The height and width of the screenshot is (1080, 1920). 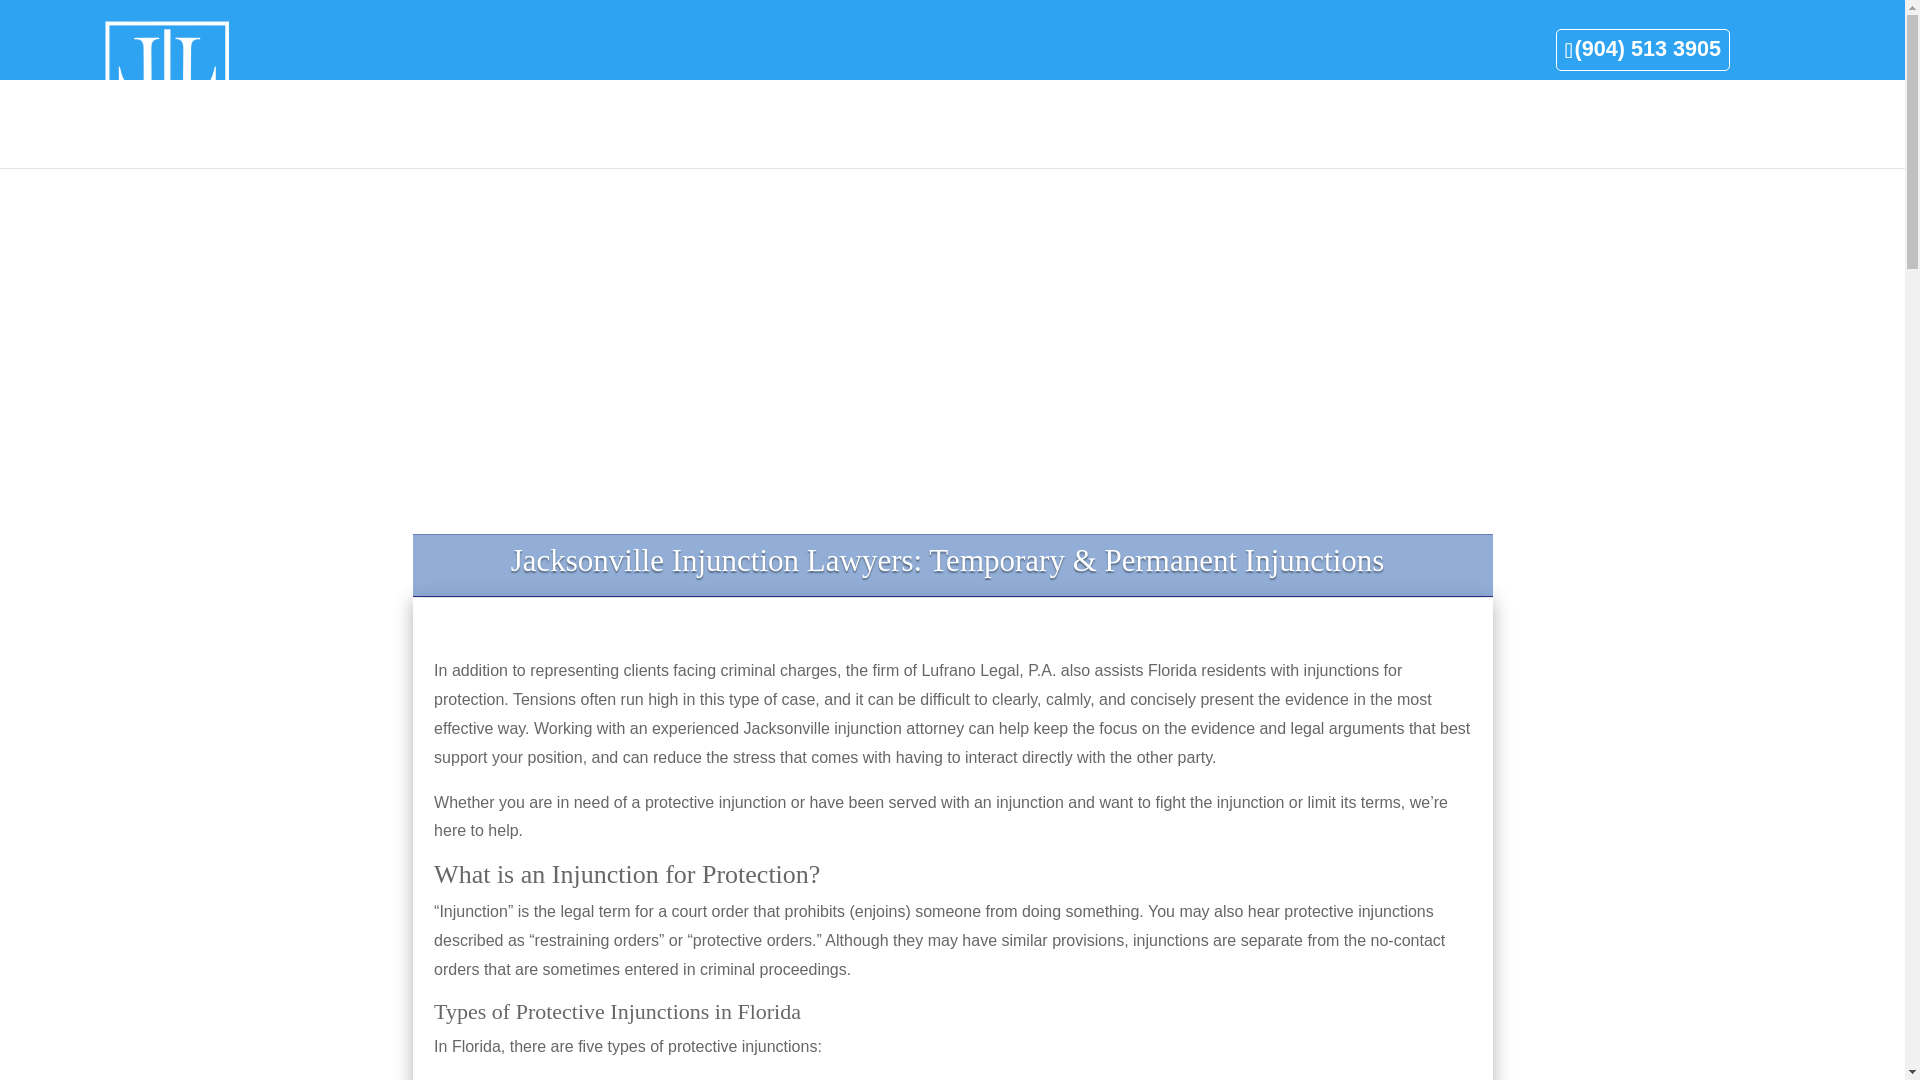 What do you see at coordinates (1270, 120) in the screenshot?
I see `Injunctions` at bounding box center [1270, 120].